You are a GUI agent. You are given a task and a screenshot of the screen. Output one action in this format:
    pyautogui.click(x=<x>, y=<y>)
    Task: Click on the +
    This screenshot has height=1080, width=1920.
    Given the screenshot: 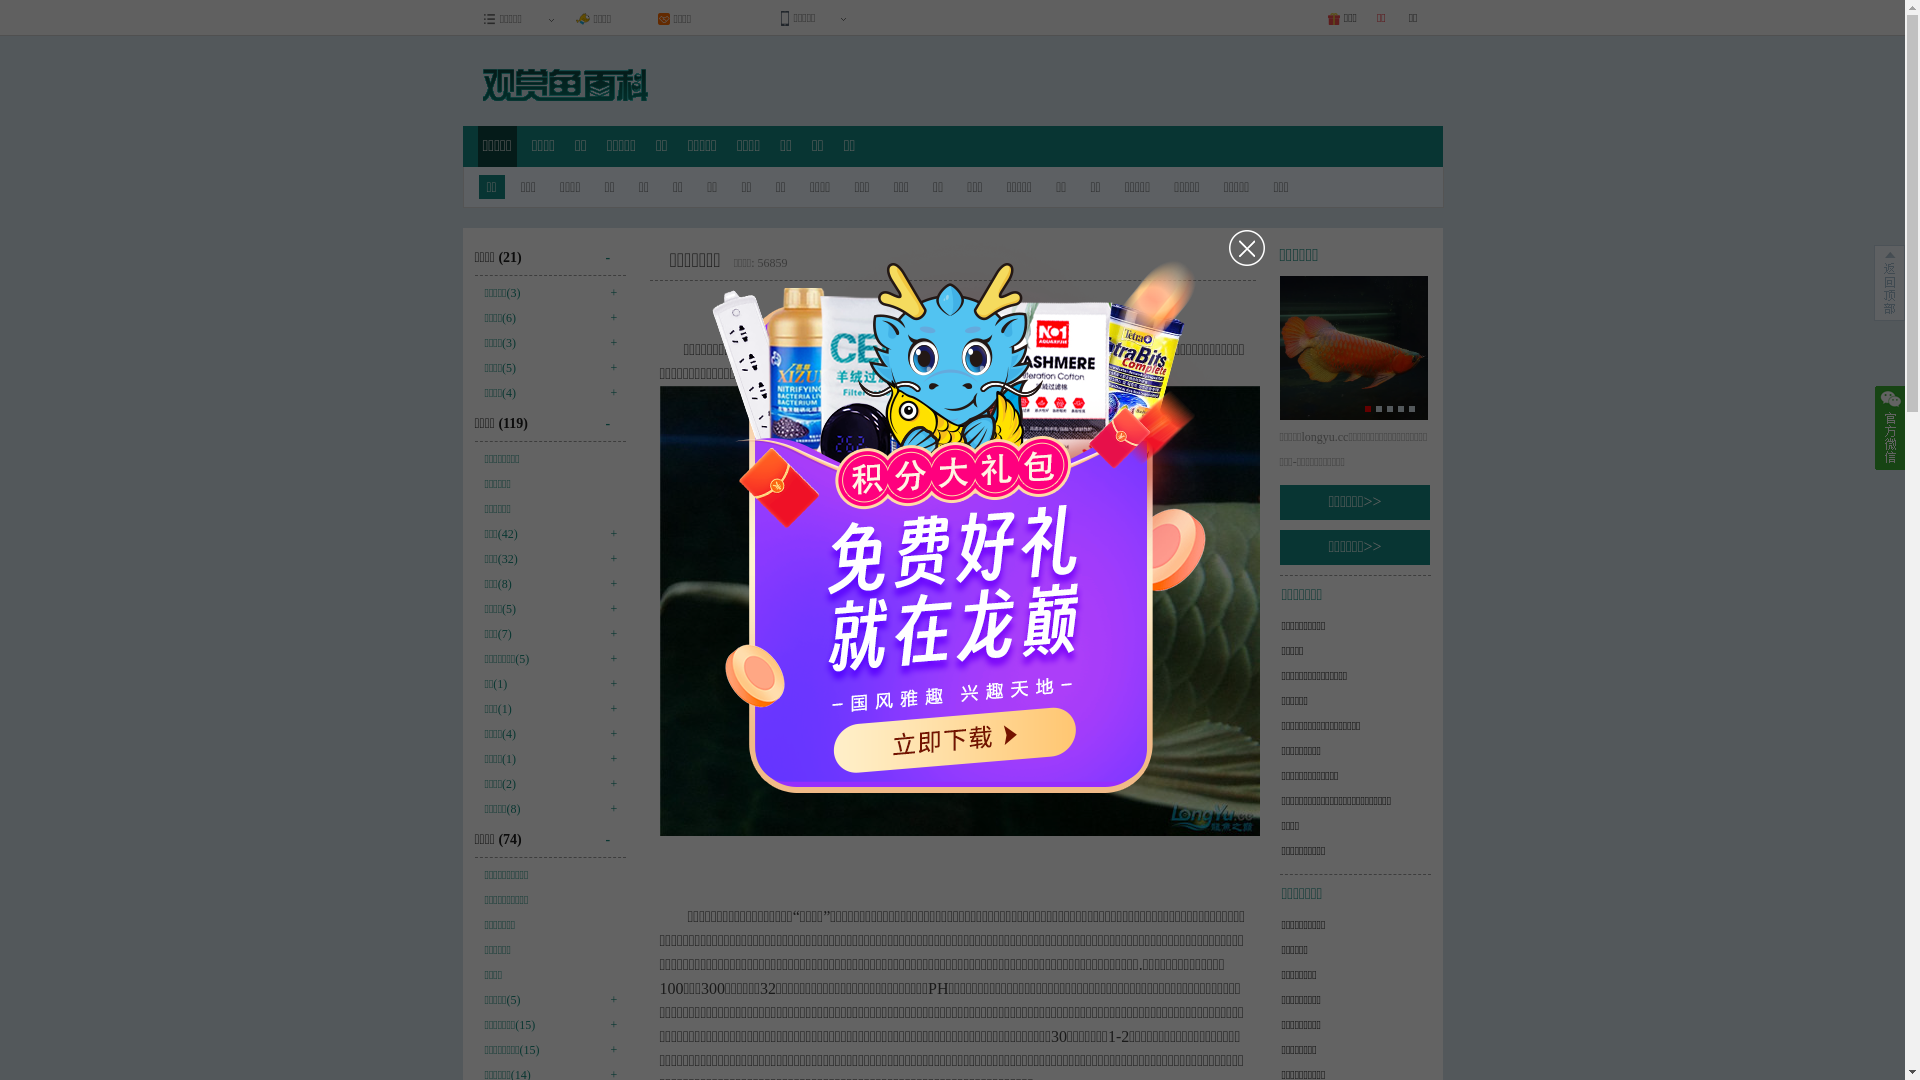 What is the action you would take?
    pyautogui.click(x=610, y=582)
    